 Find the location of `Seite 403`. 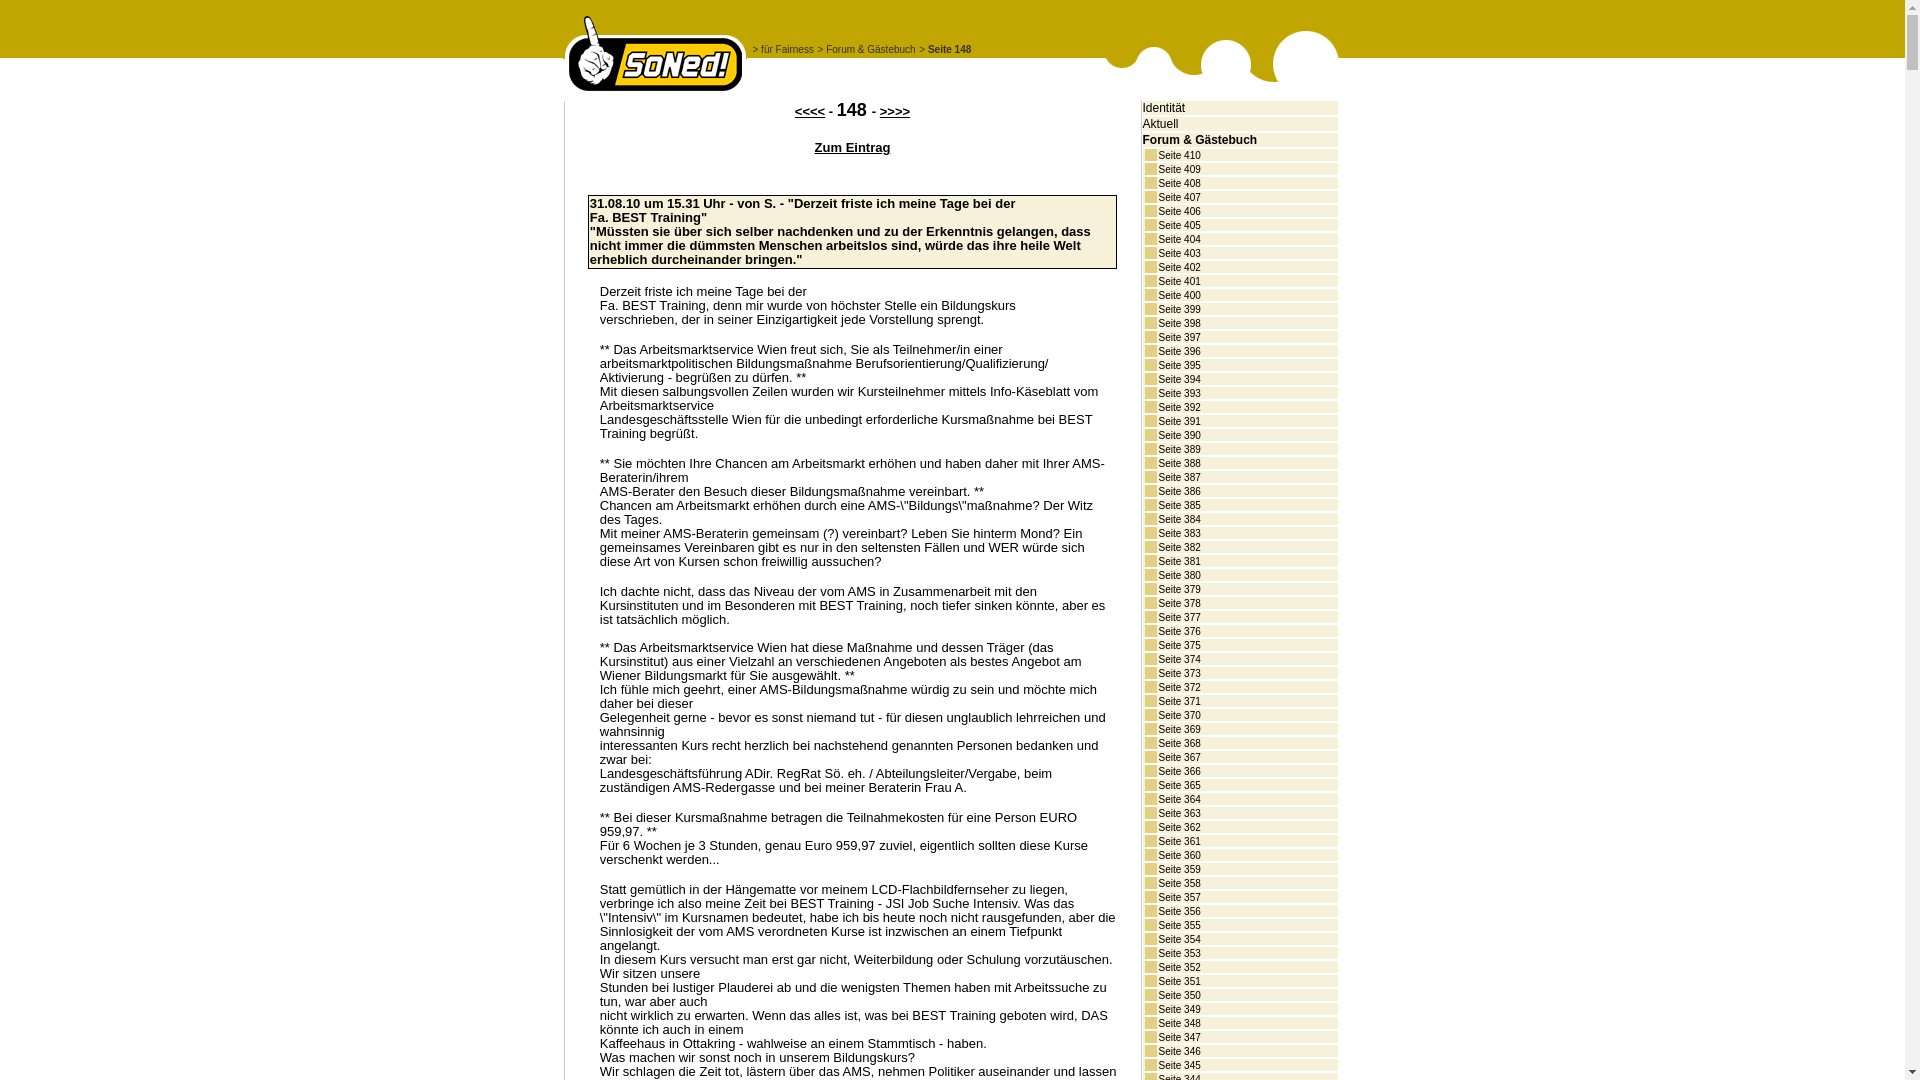

Seite 403 is located at coordinates (1178, 254).